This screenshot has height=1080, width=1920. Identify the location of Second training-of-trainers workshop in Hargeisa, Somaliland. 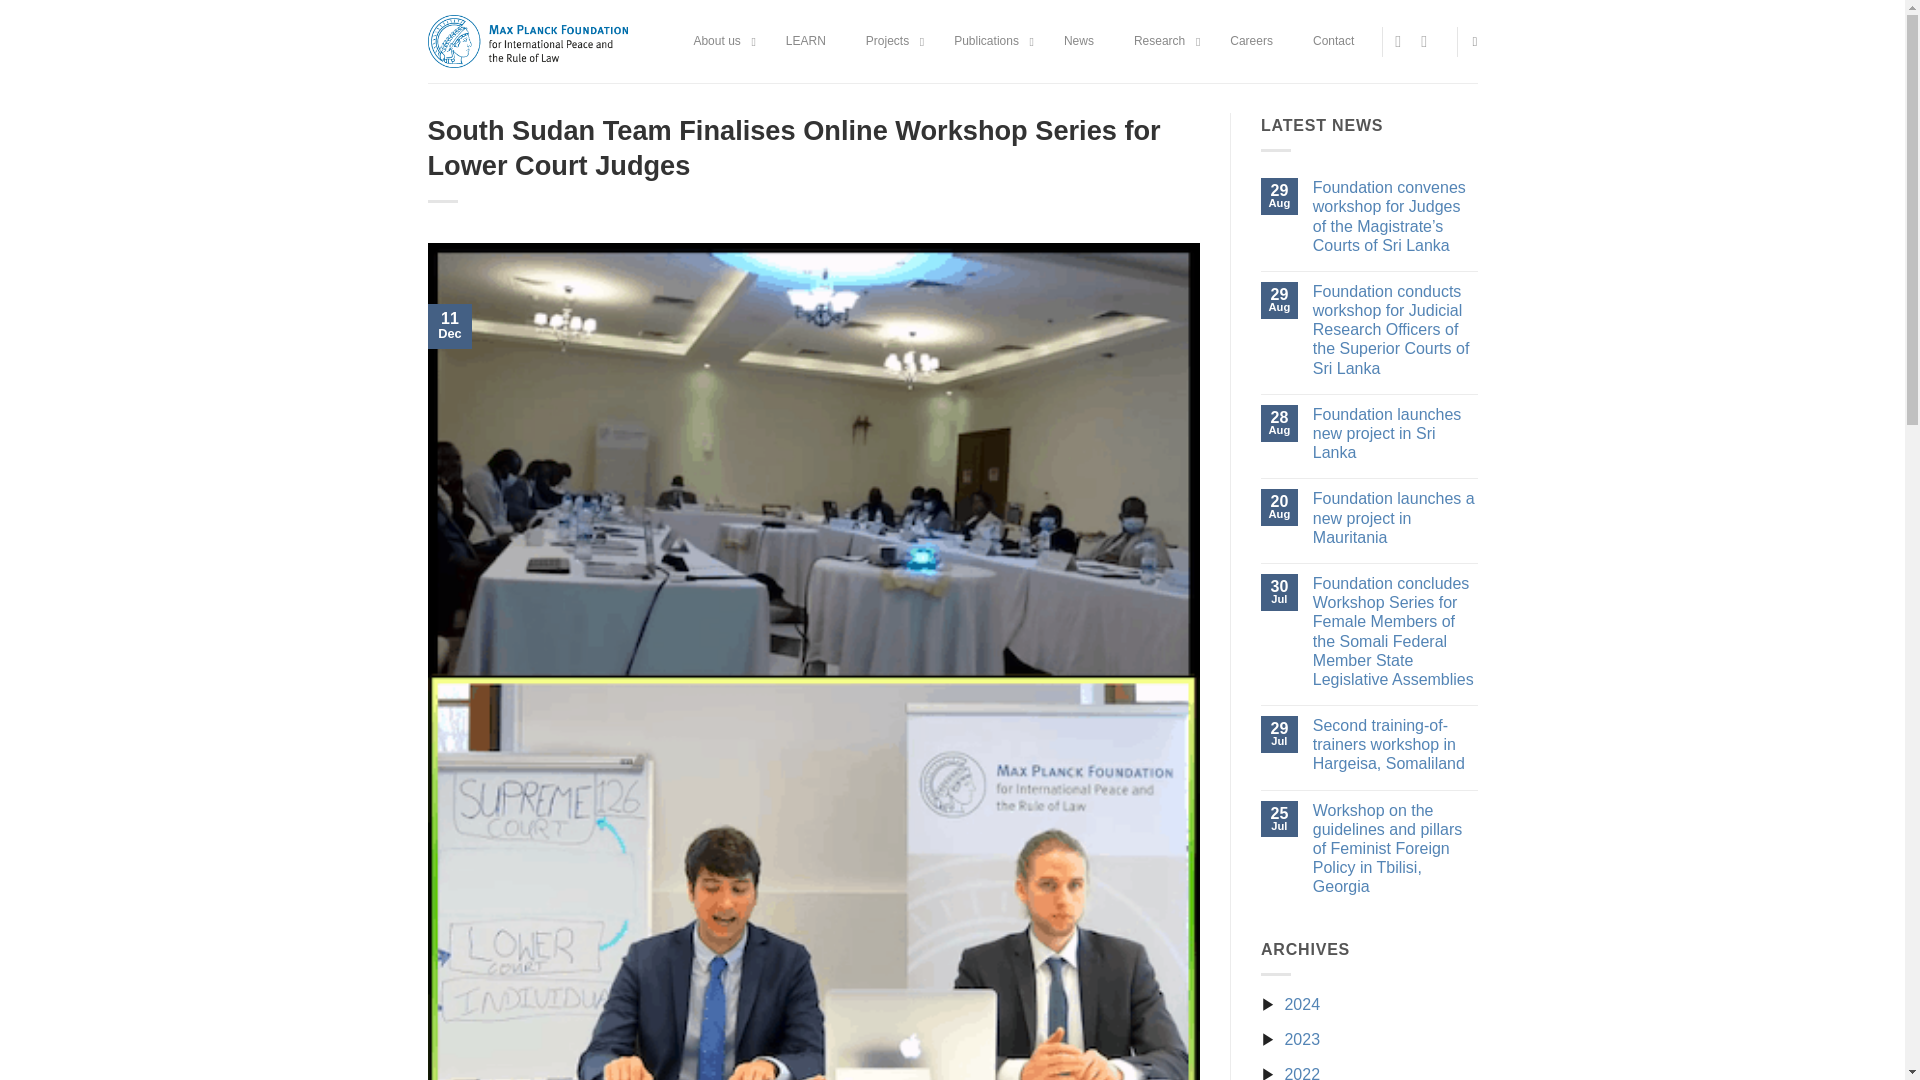
(1396, 745).